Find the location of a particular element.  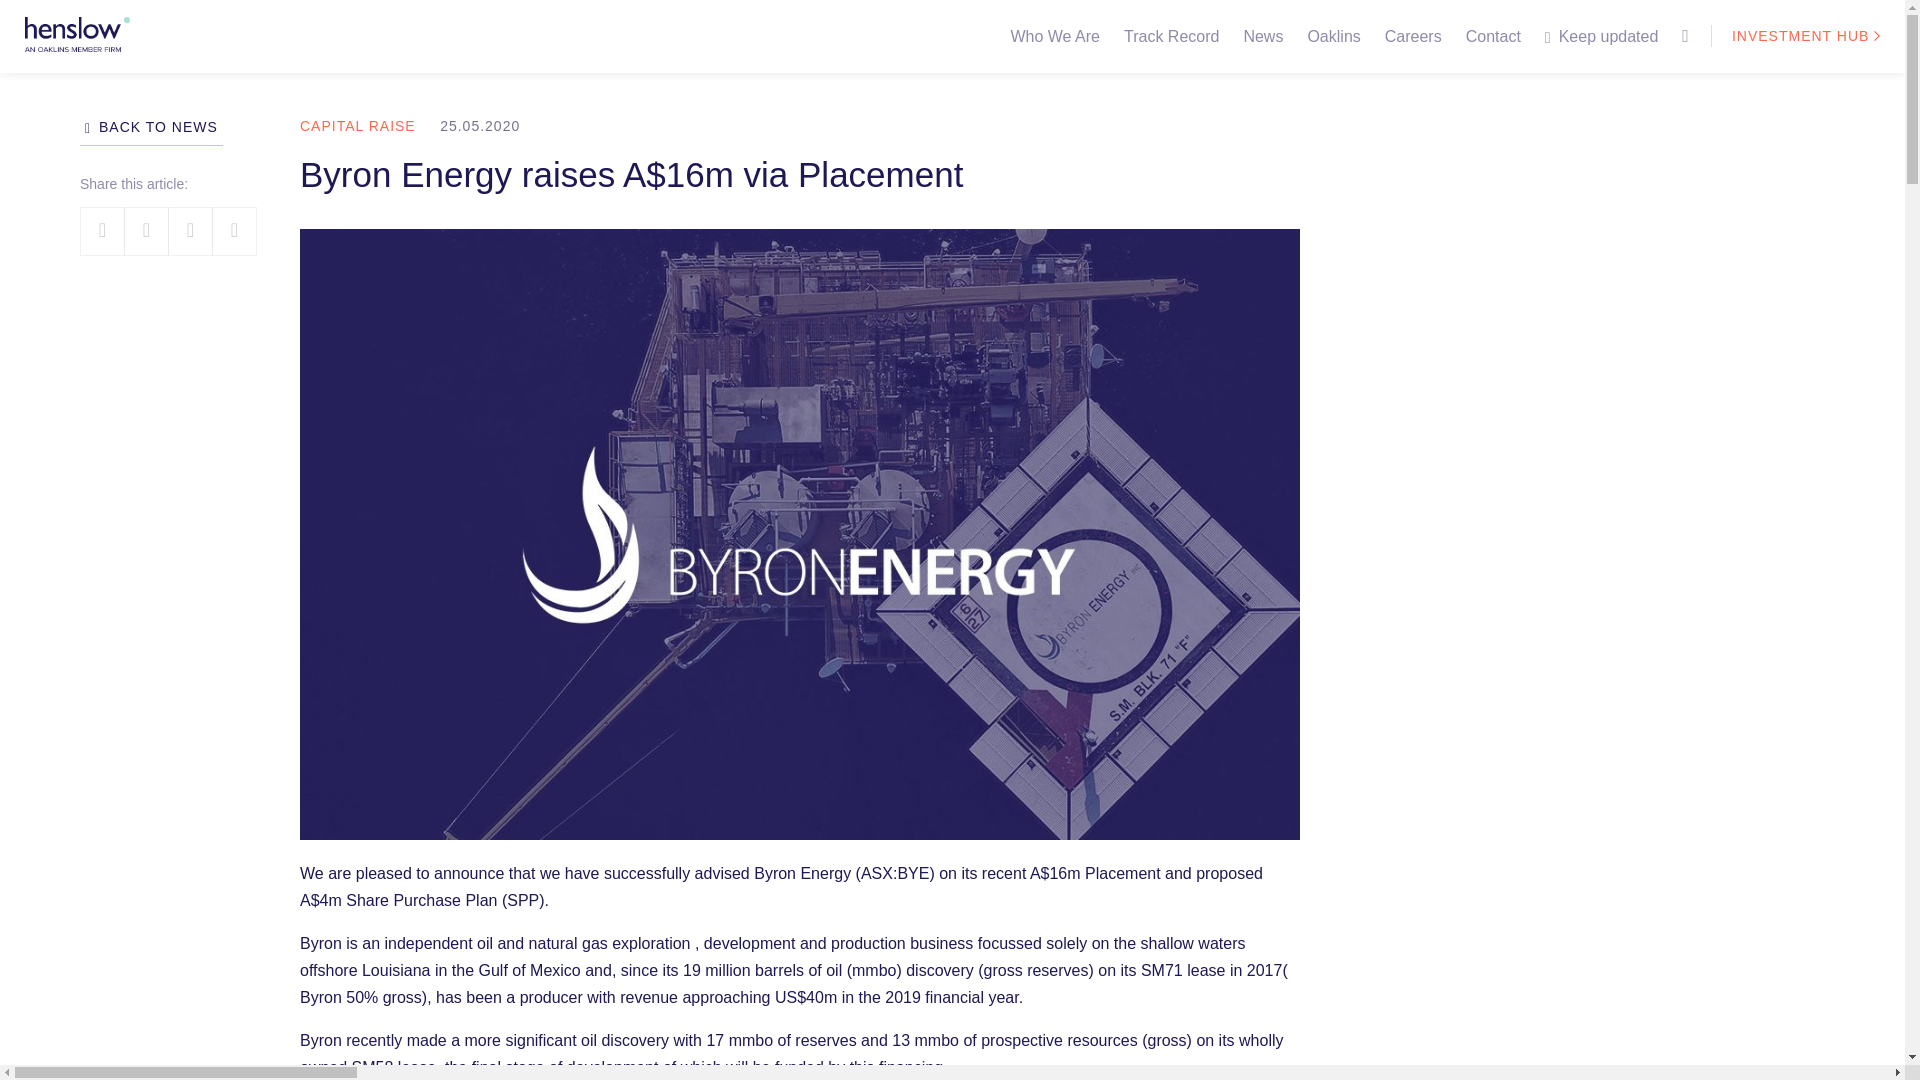

CAPITAL RAISE is located at coordinates (358, 125).